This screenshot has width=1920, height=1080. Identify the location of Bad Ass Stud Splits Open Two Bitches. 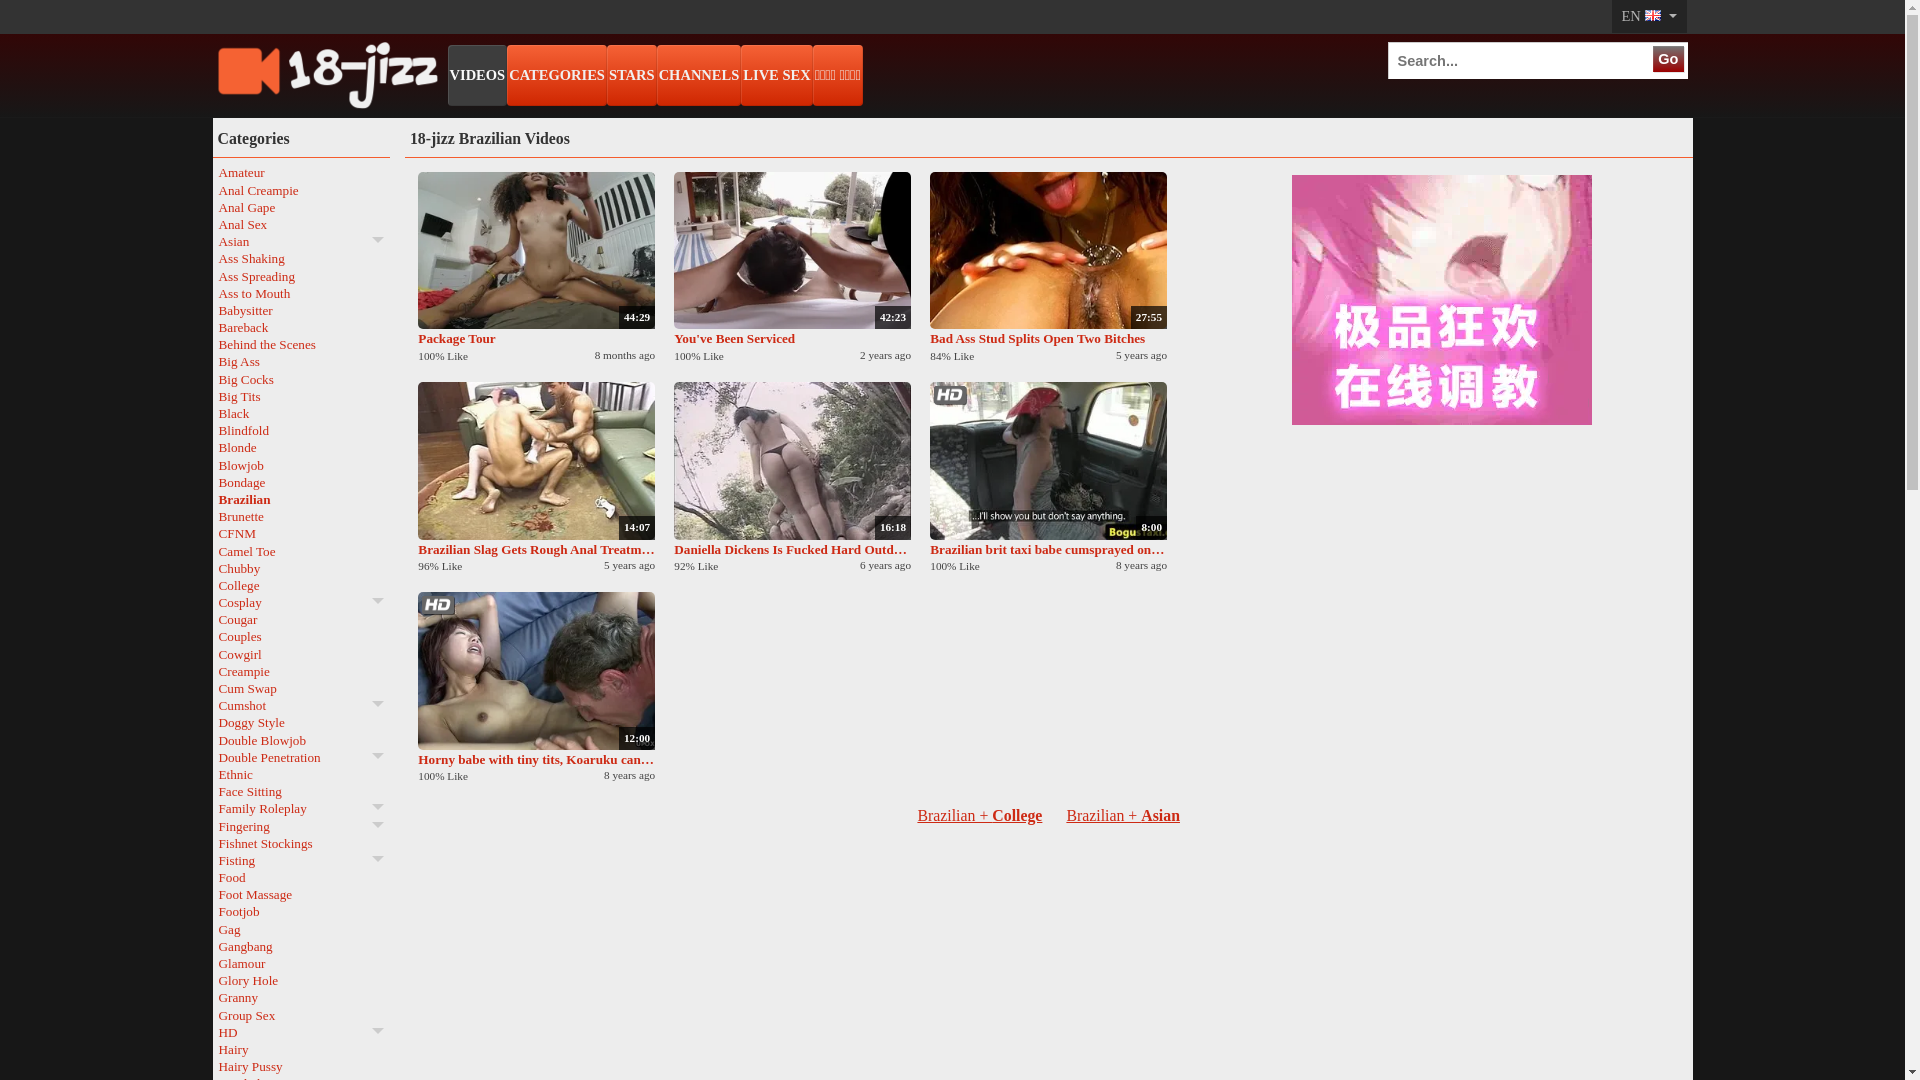
(1048, 338).